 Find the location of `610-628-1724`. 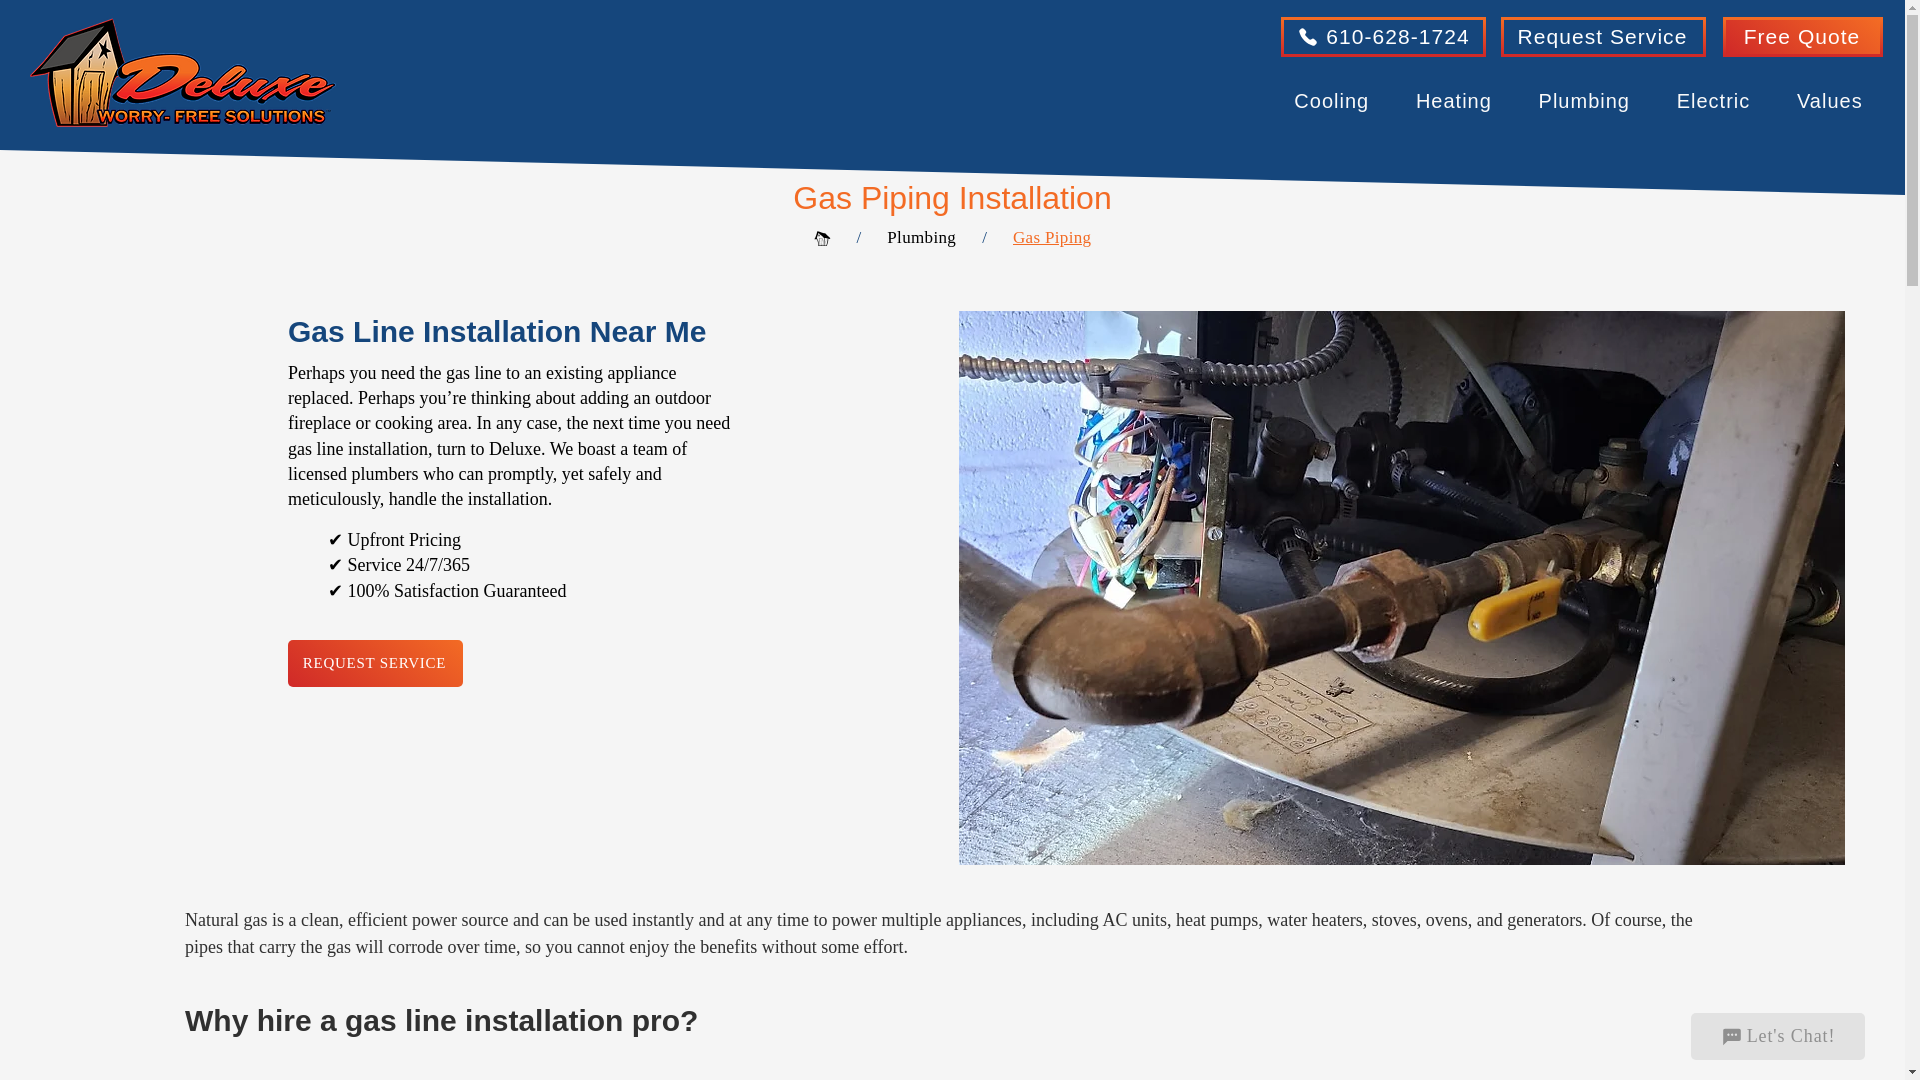

610-628-1724 is located at coordinates (1383, 37).